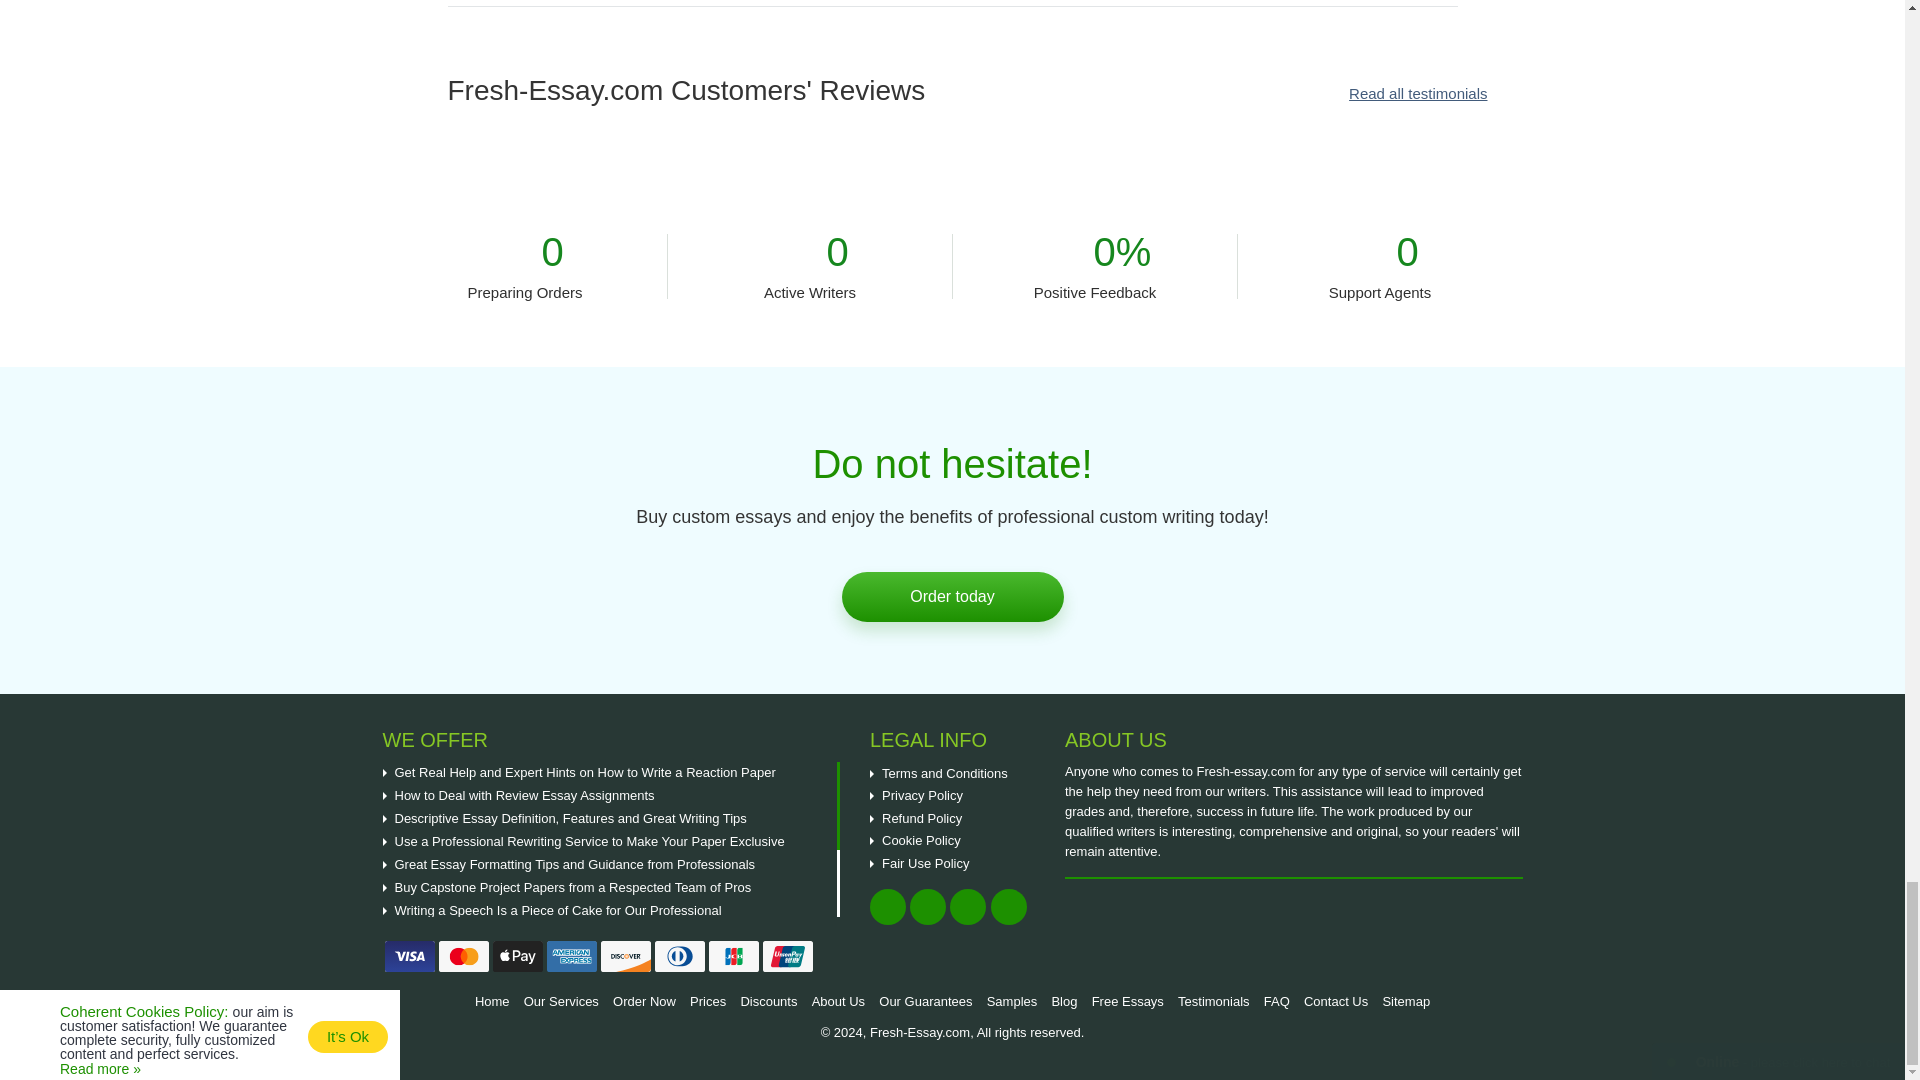 The width and height of the screenshot is (1920, 1080). I want to click on Credit and debit cards by Visa, so click(408, 956).